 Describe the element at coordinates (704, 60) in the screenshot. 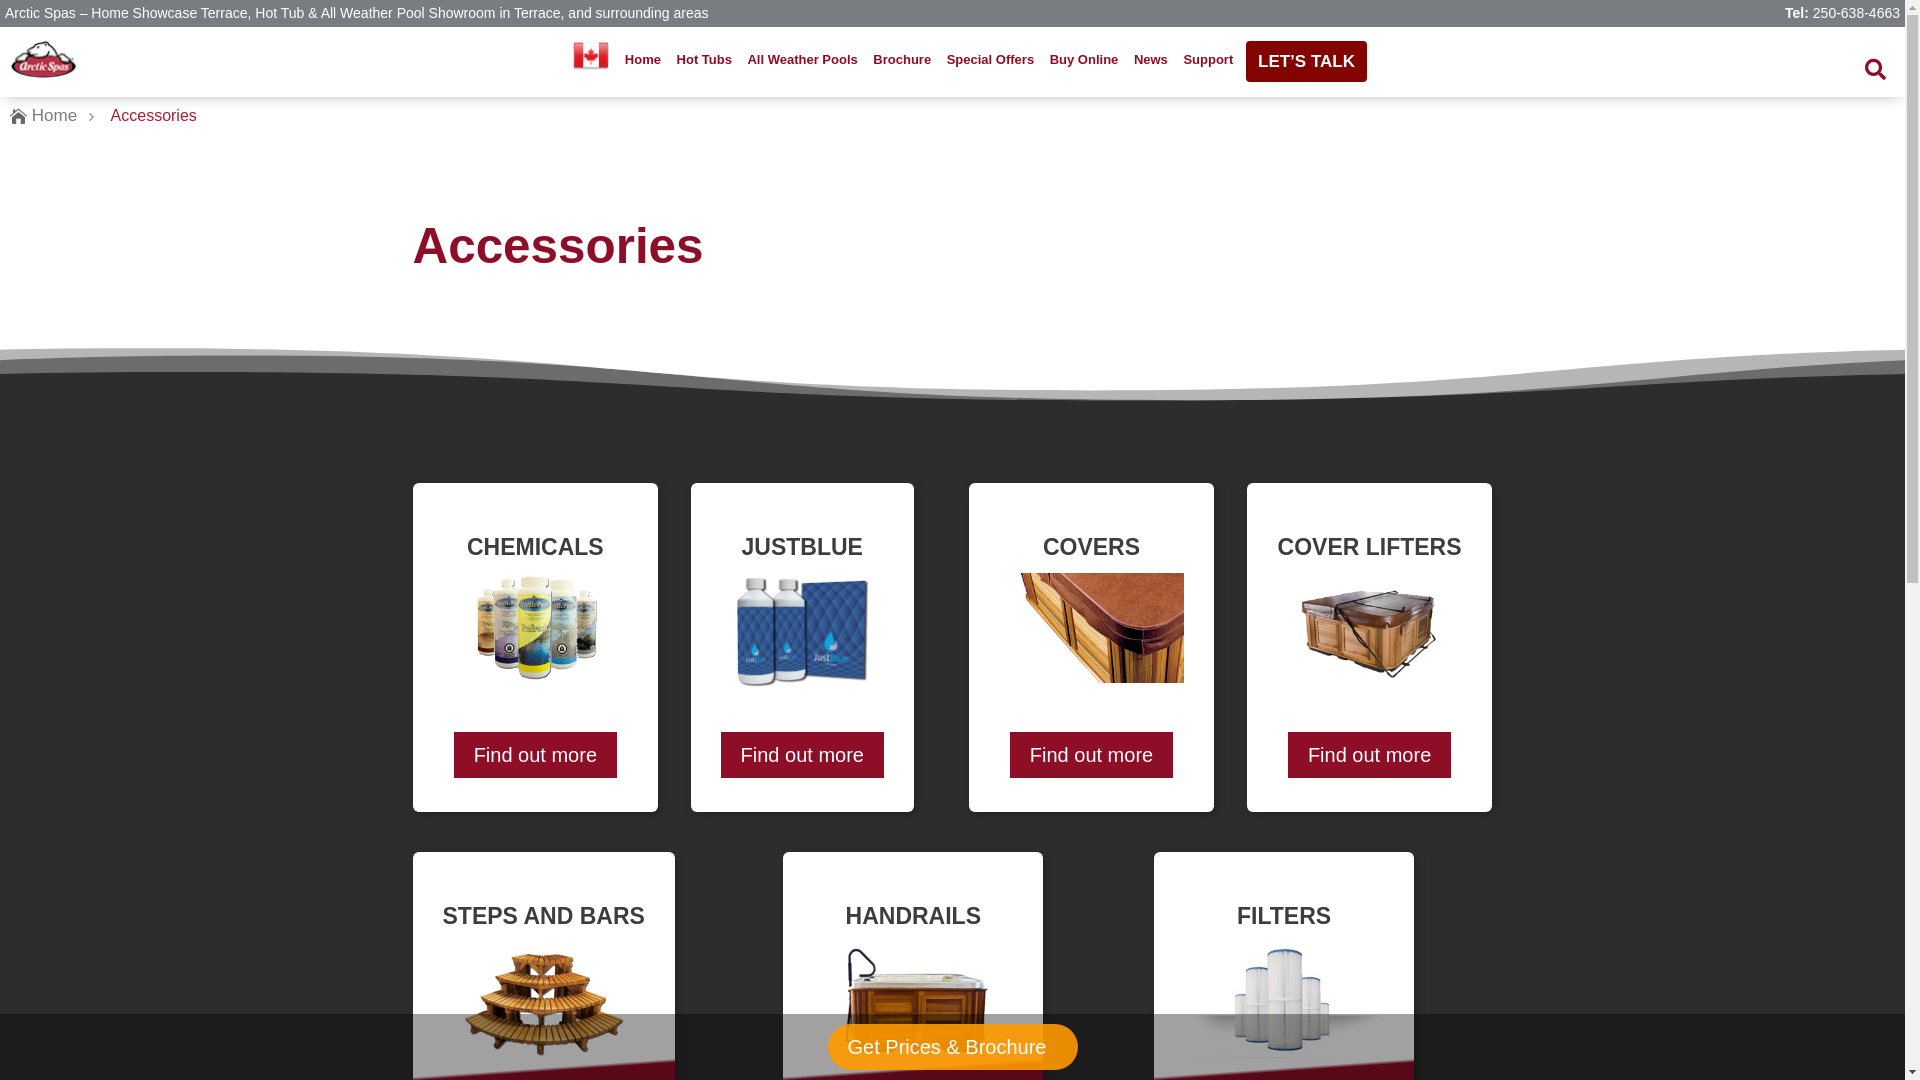

I see `Hot Tubs` at that location.